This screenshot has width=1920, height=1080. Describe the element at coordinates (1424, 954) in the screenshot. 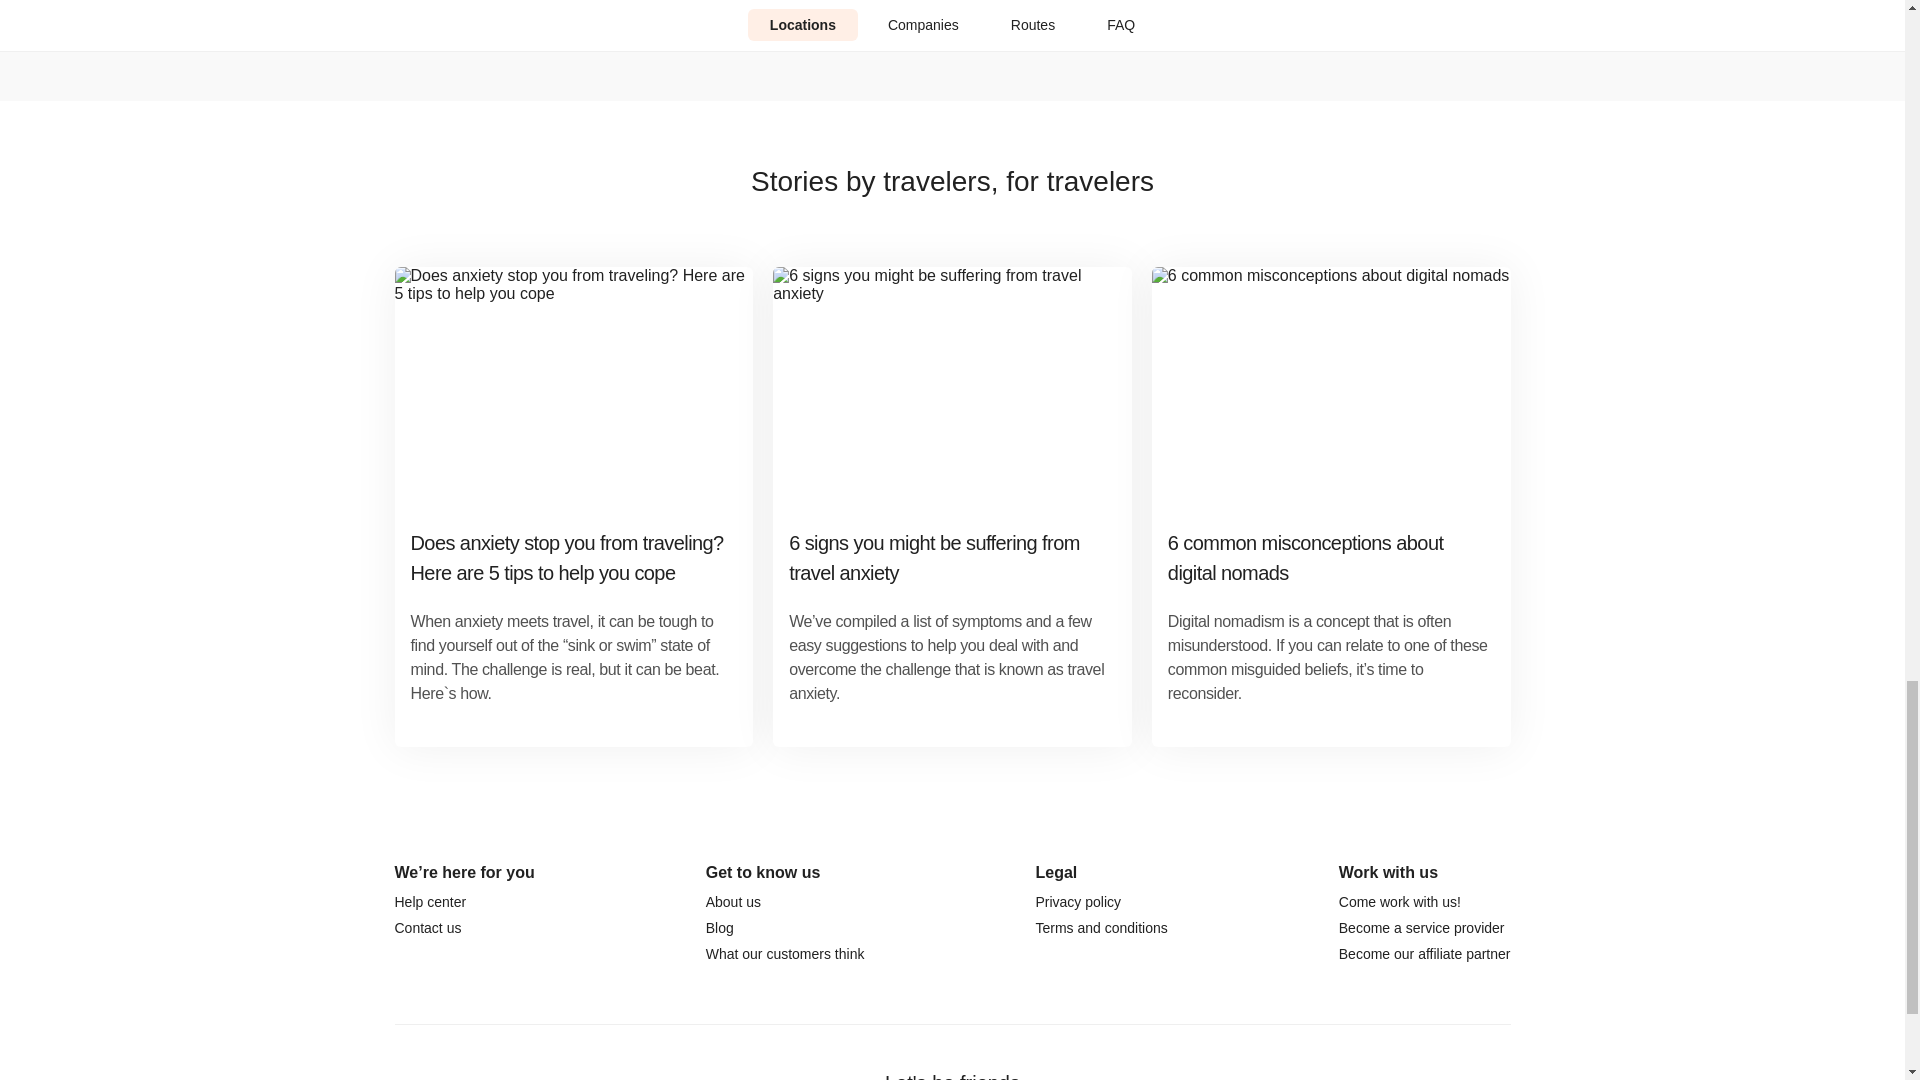

I see `Become our affiliate partner` at that location.